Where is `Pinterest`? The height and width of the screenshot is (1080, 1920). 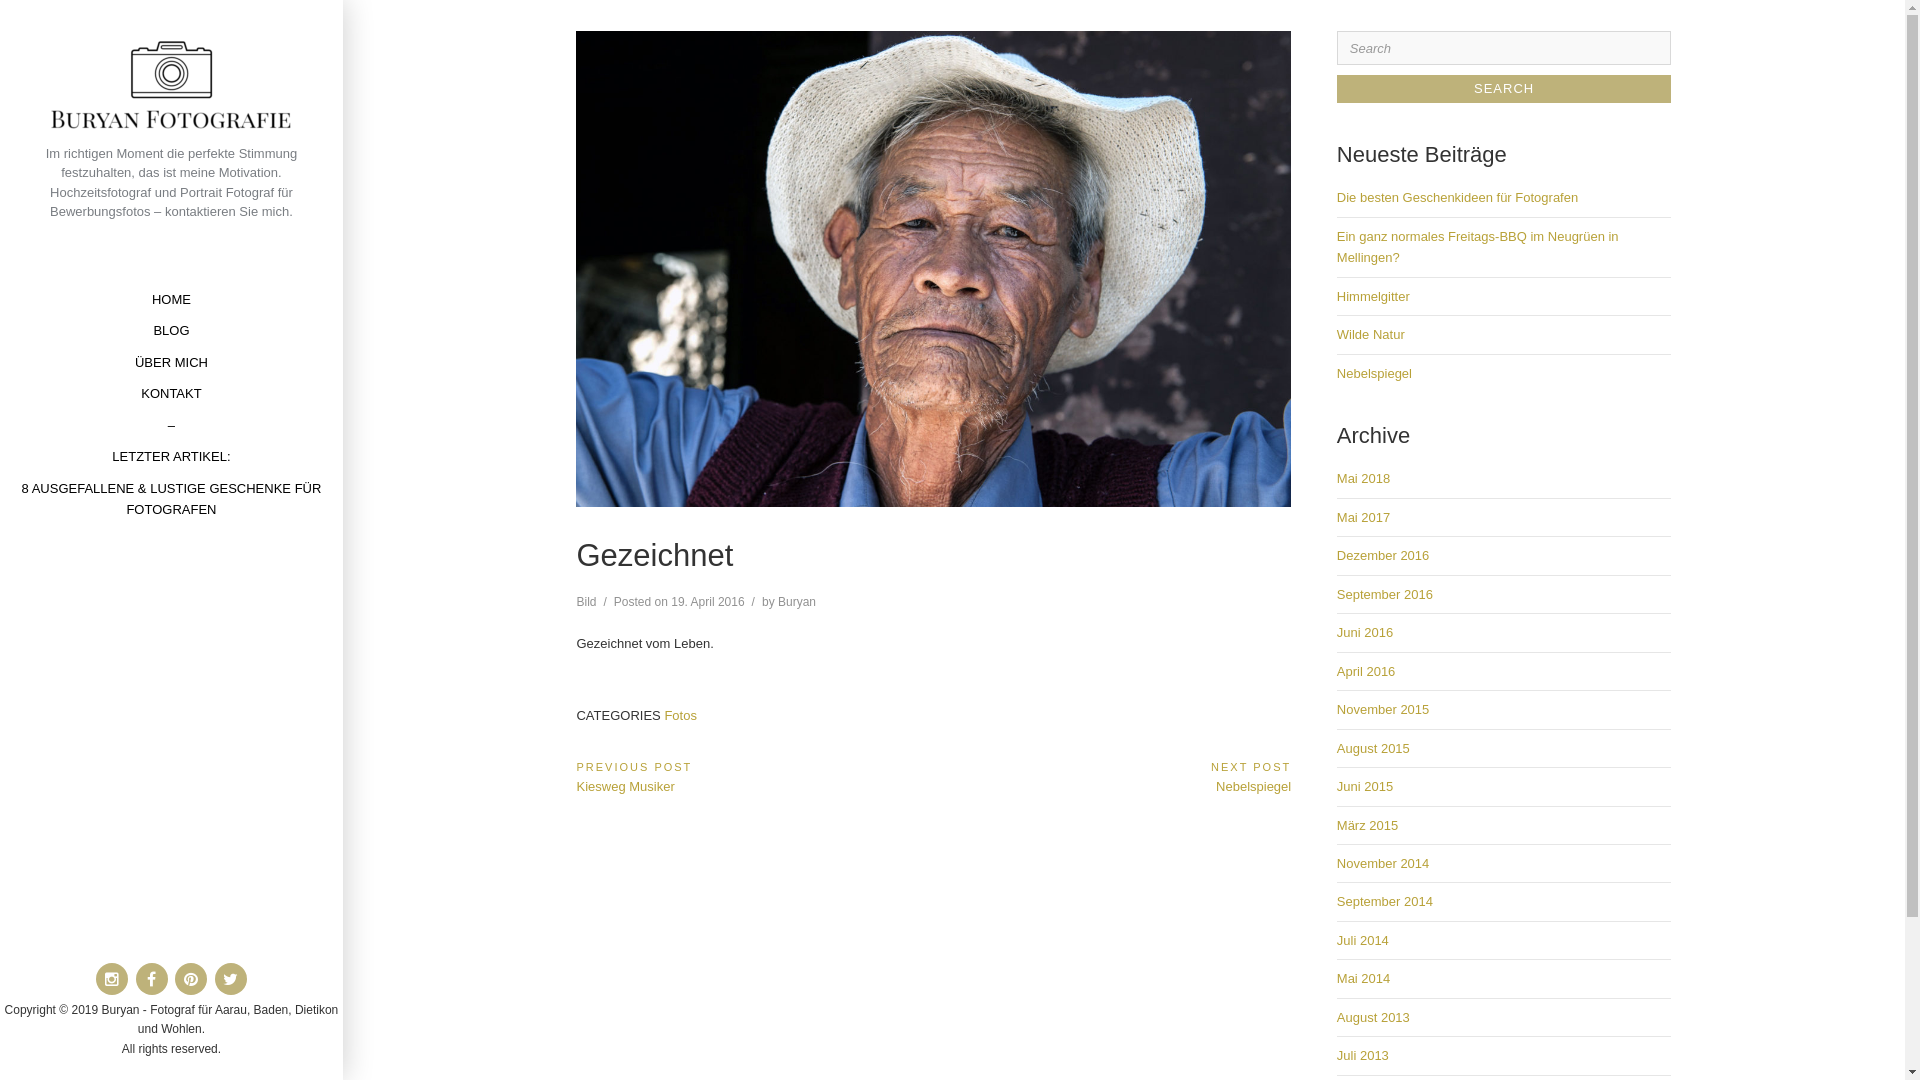 Pinterest is located at coordinates (191, 979).